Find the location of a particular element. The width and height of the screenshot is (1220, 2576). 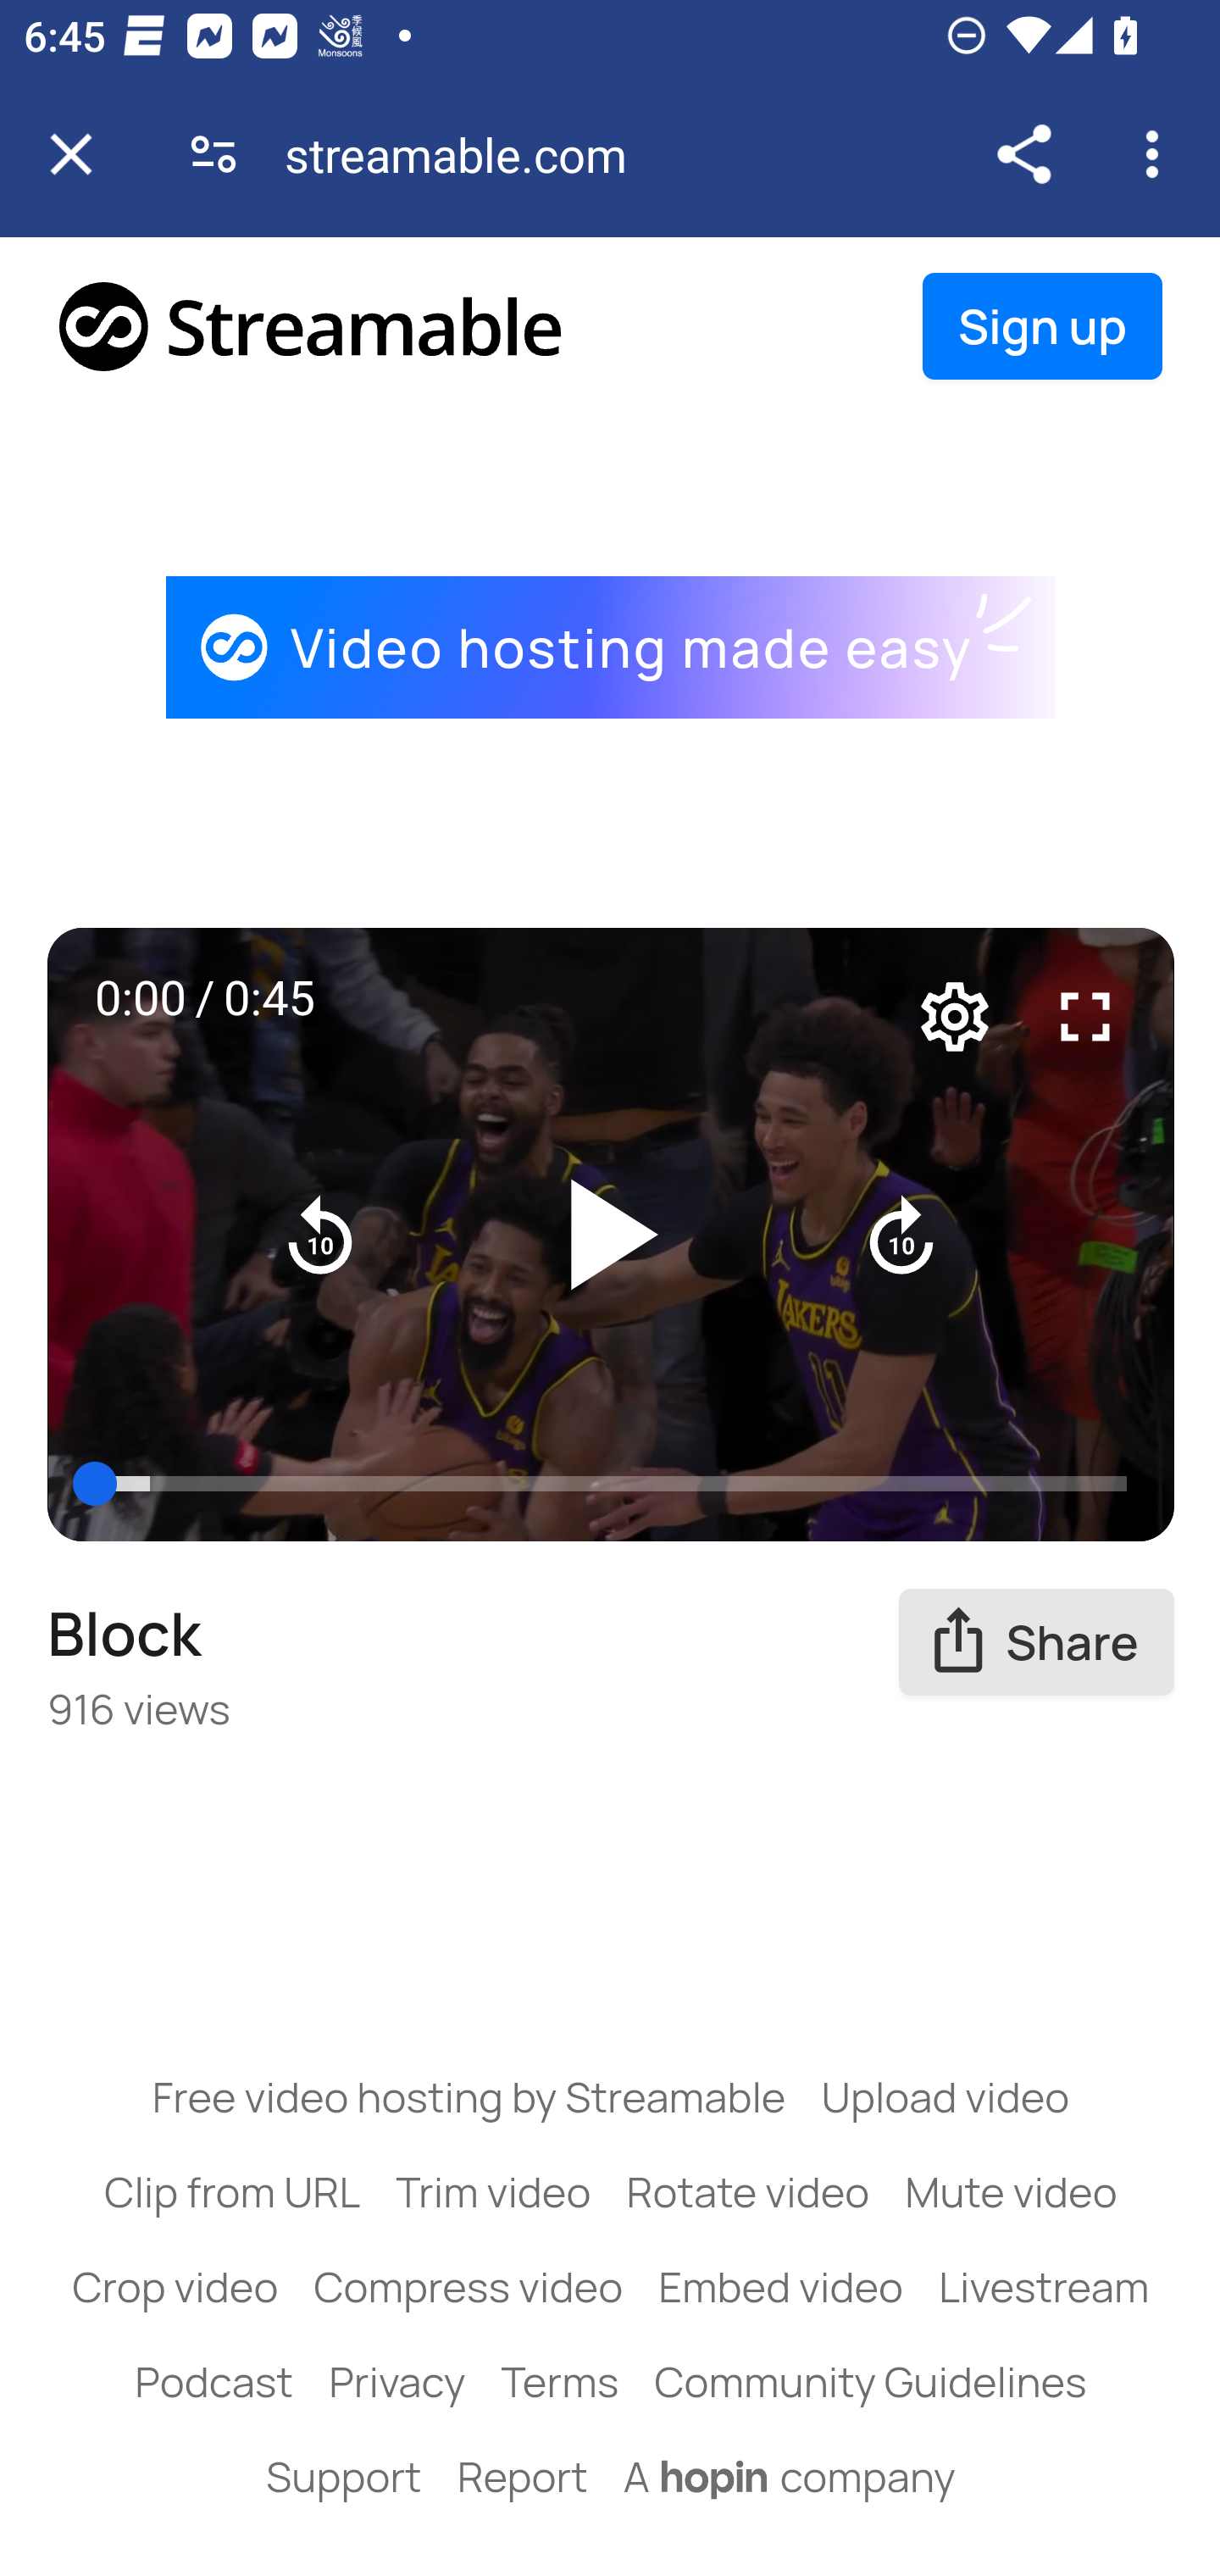

Free video hosting by Streamable is located at coordinates (469, 2096).